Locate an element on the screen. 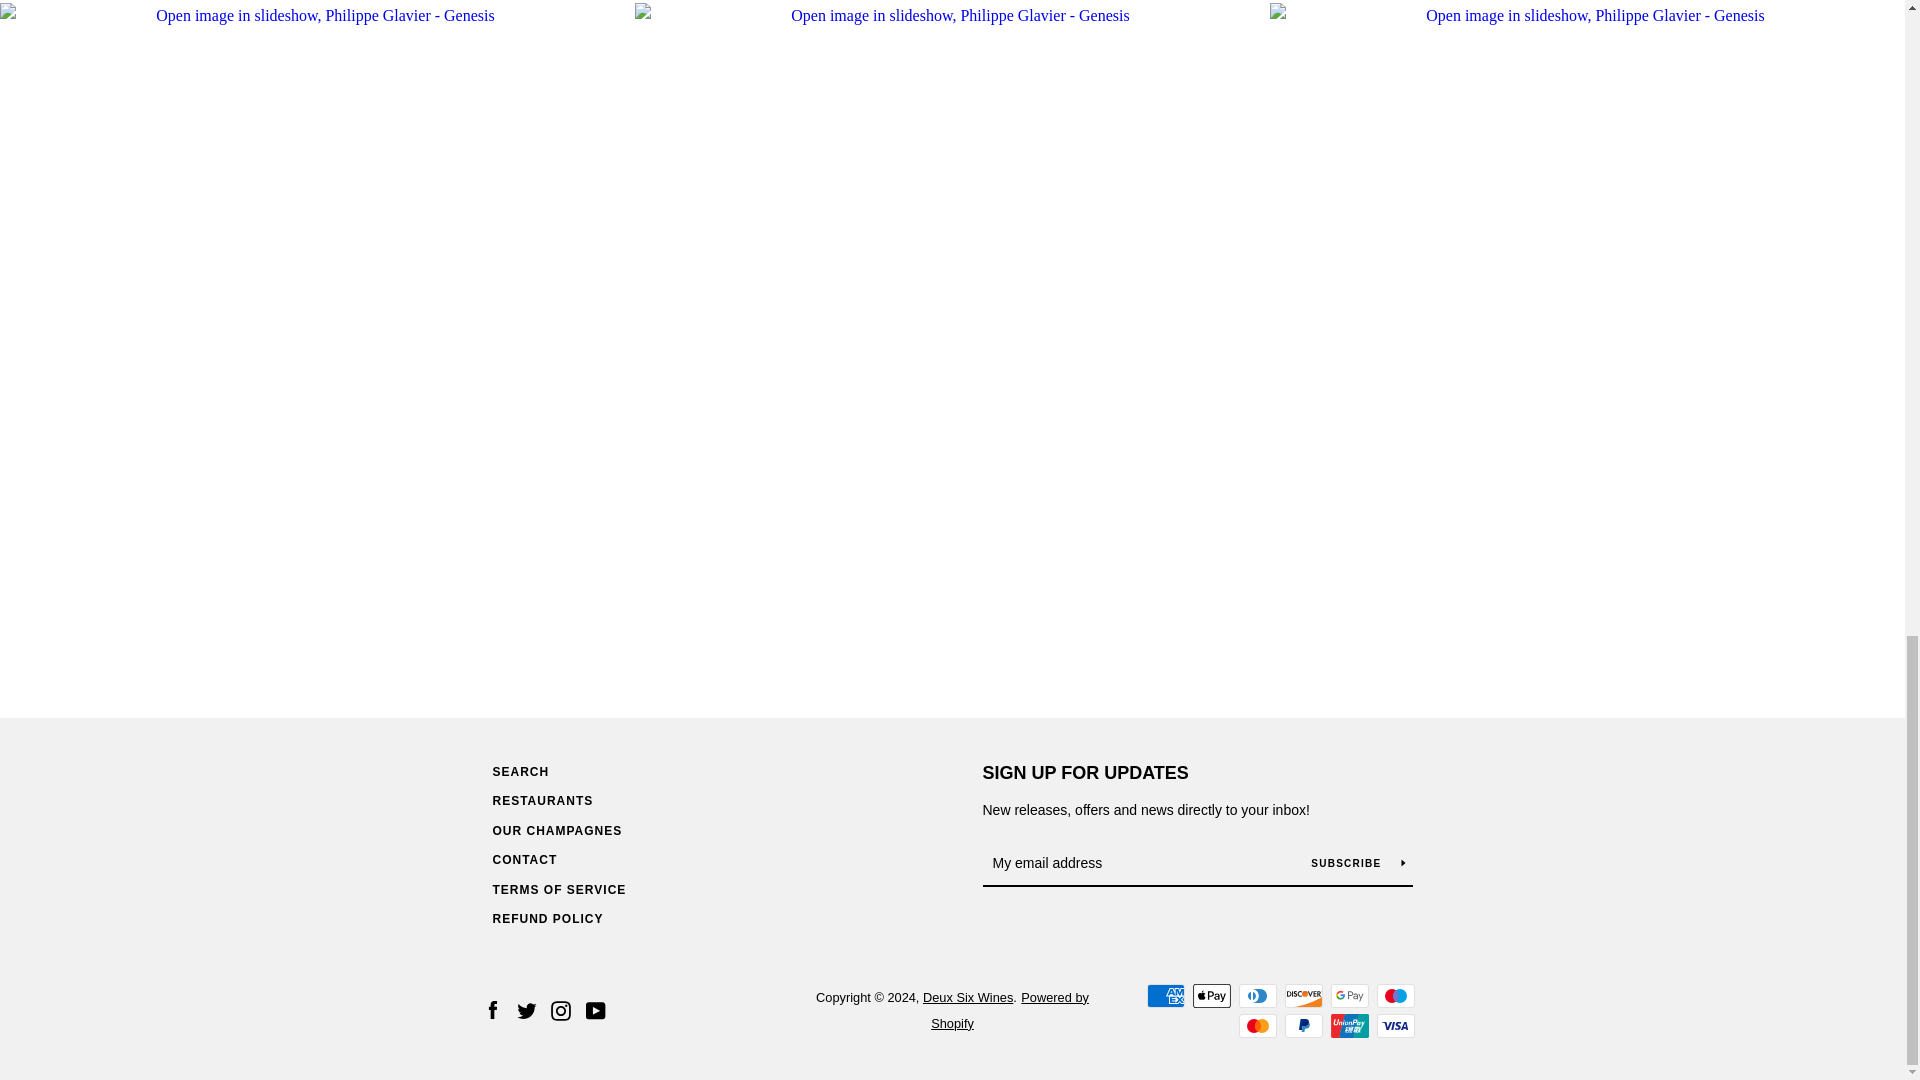  Deux Six Wines on YouTube is located at coordinates (596, 1010).